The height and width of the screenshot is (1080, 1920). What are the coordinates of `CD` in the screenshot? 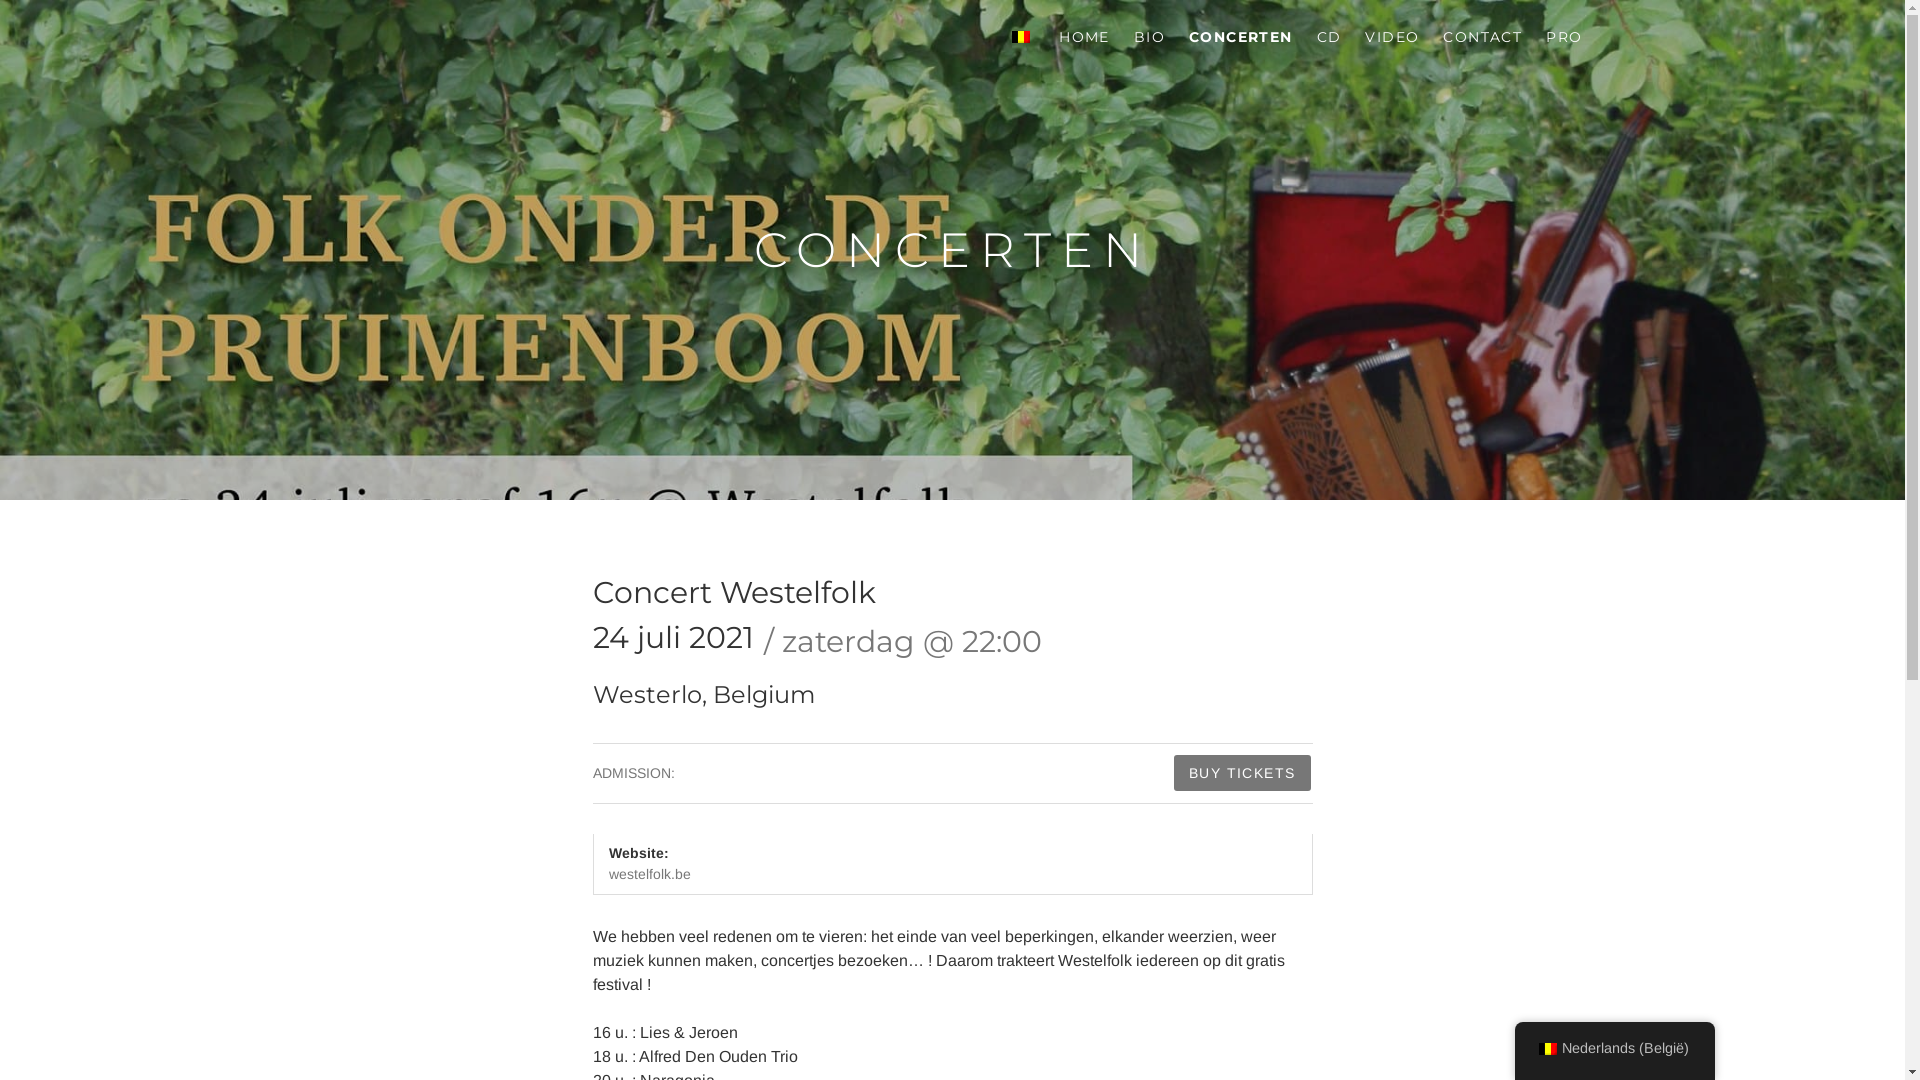 It's located at (1330, 38).